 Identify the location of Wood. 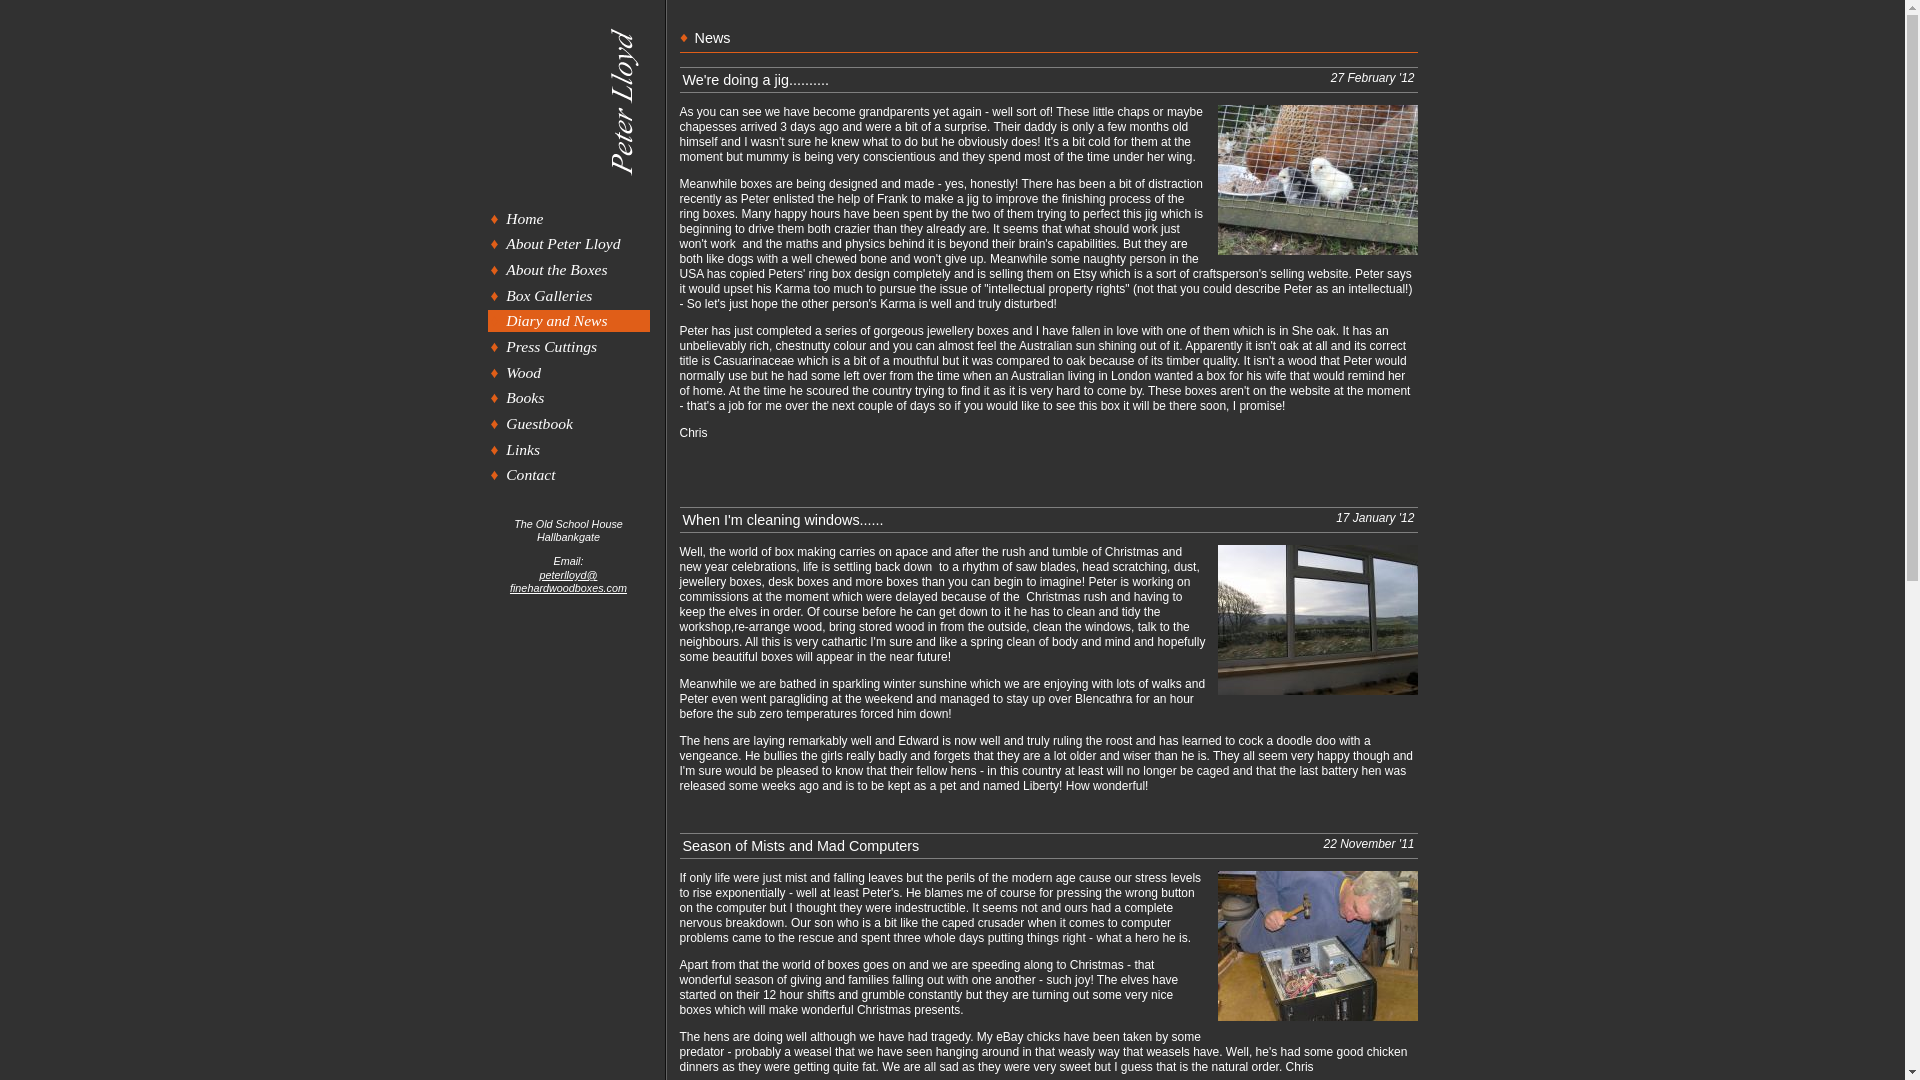
(568, 372).